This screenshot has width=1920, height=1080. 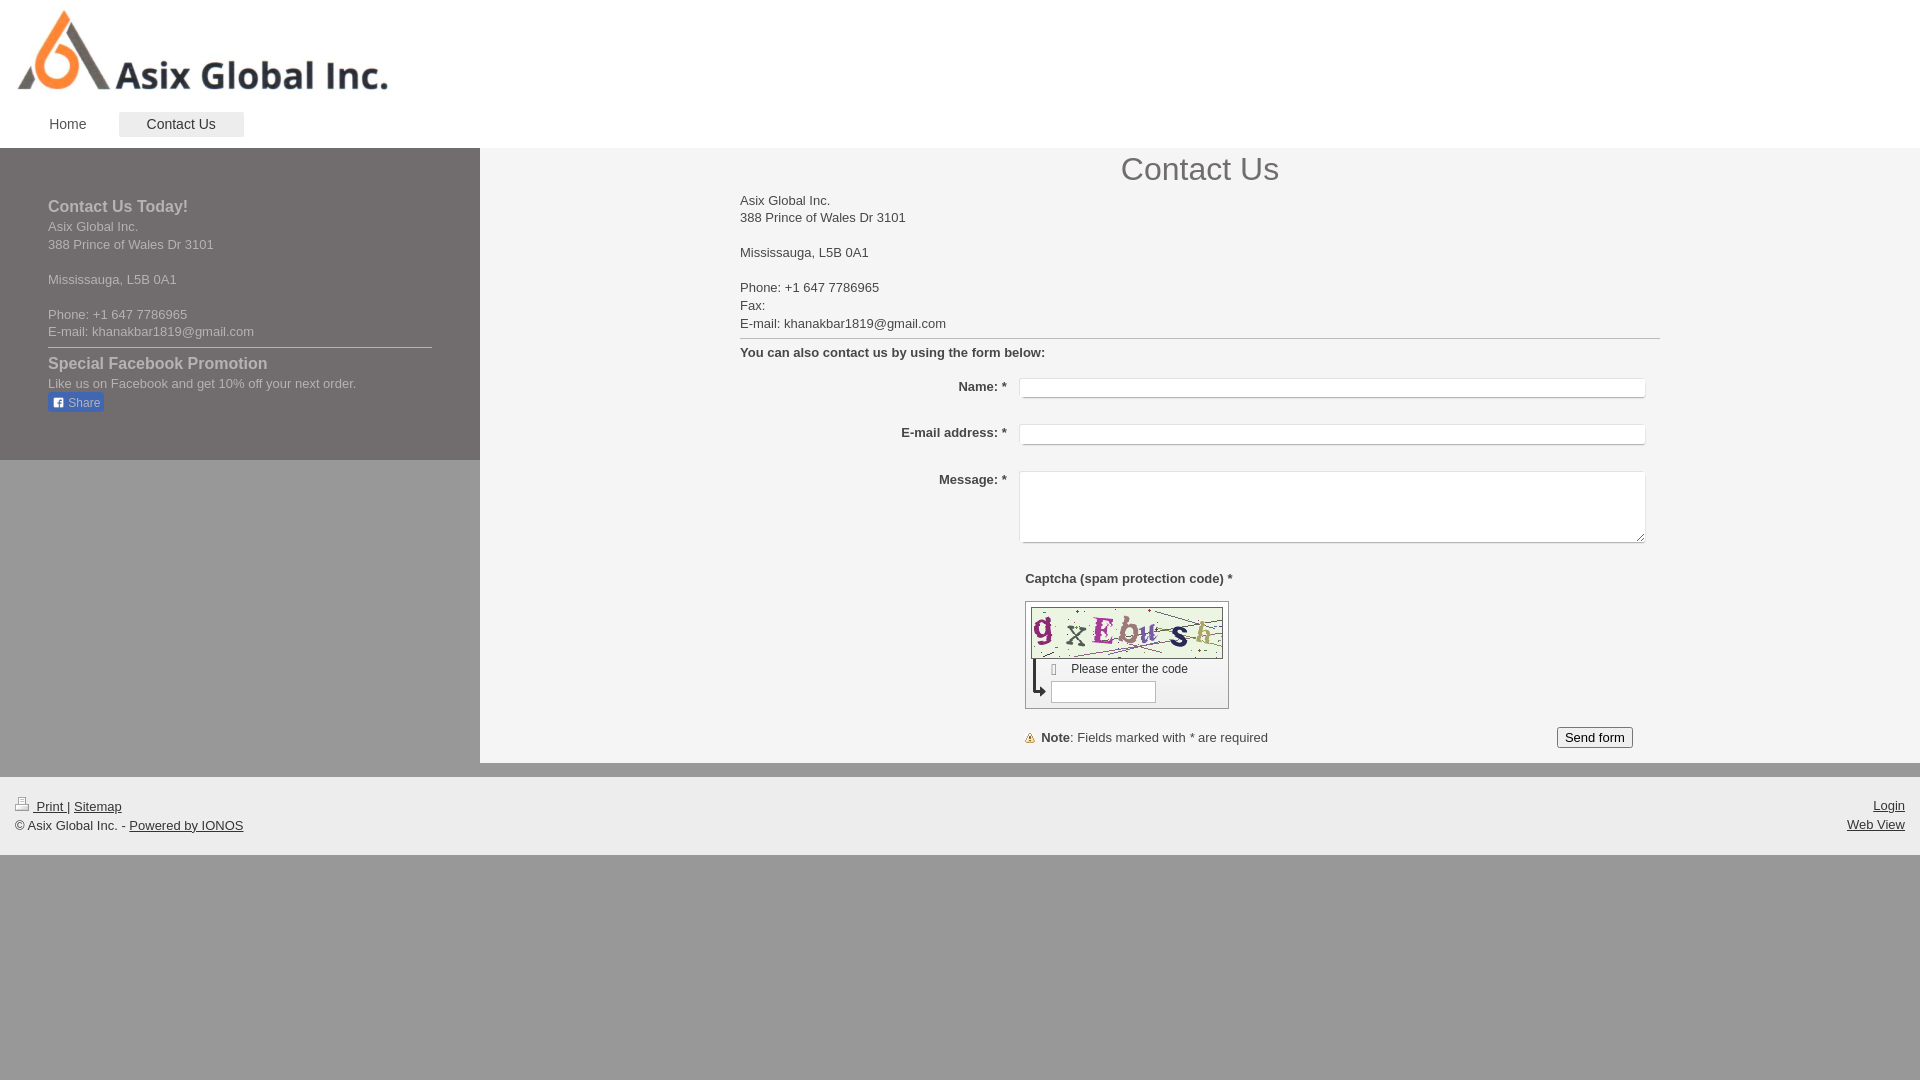 What do you see at coordinates (186, 826) in the screenshot?
I see `Powered by IONOS` at bounding box center [186, 826].